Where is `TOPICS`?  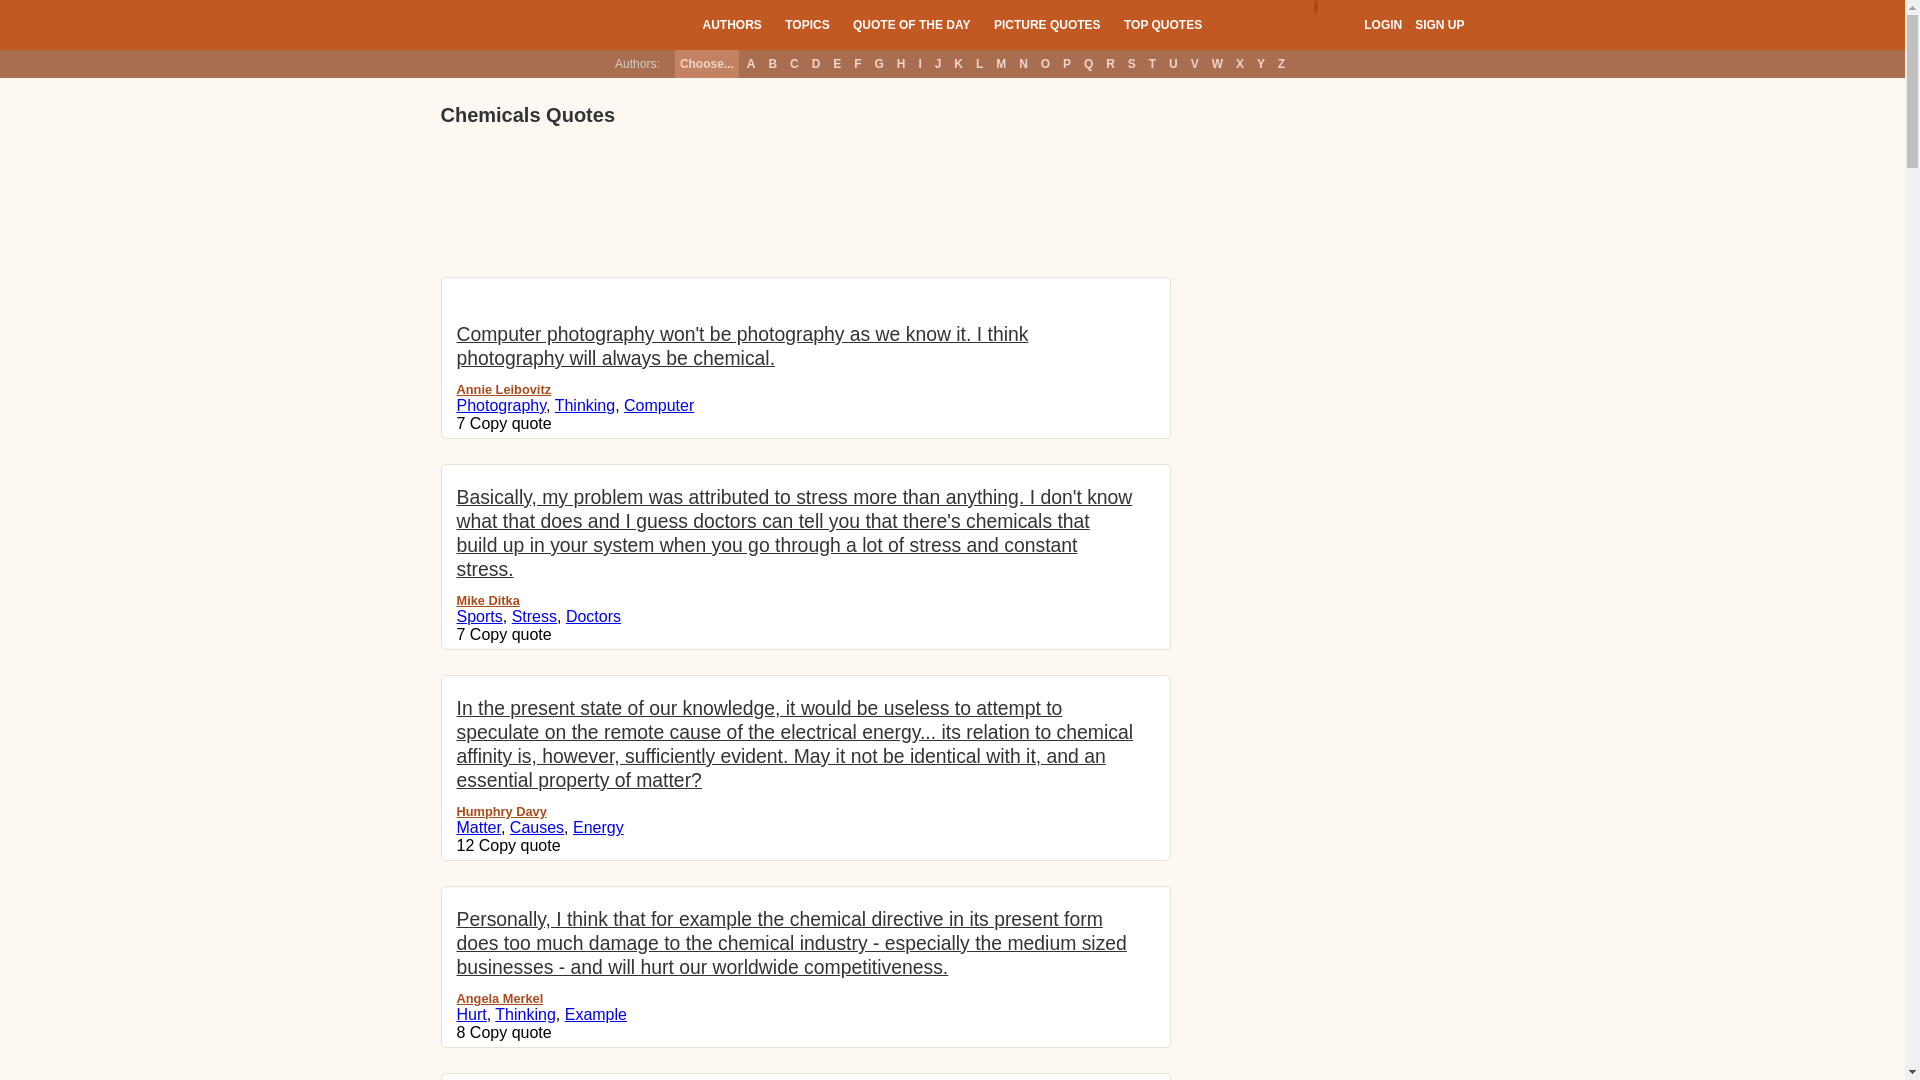 TOPICS is located at coordinates (807, 24).